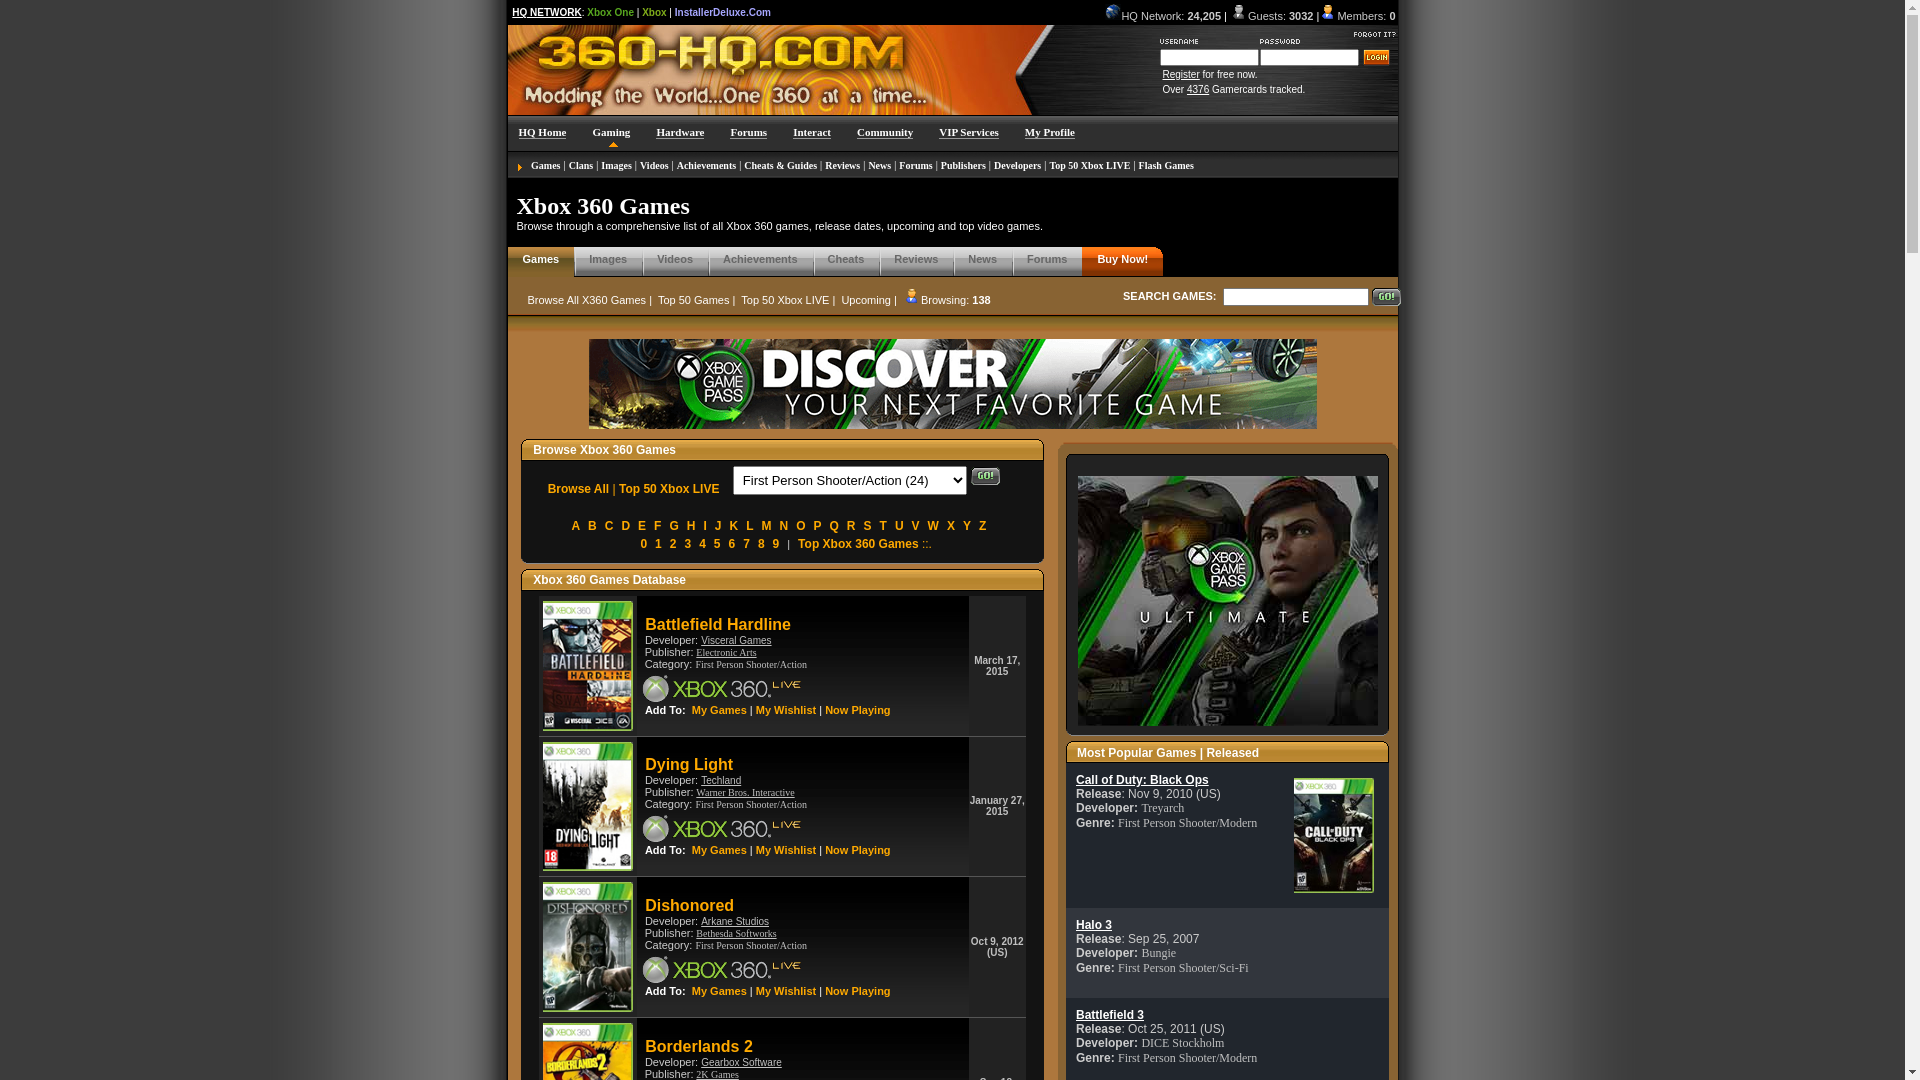 The width and height of the screenshot is (1920, 1080). Describe the element at coordinates (702, 544) in the screenshot. I see `4` at that location.